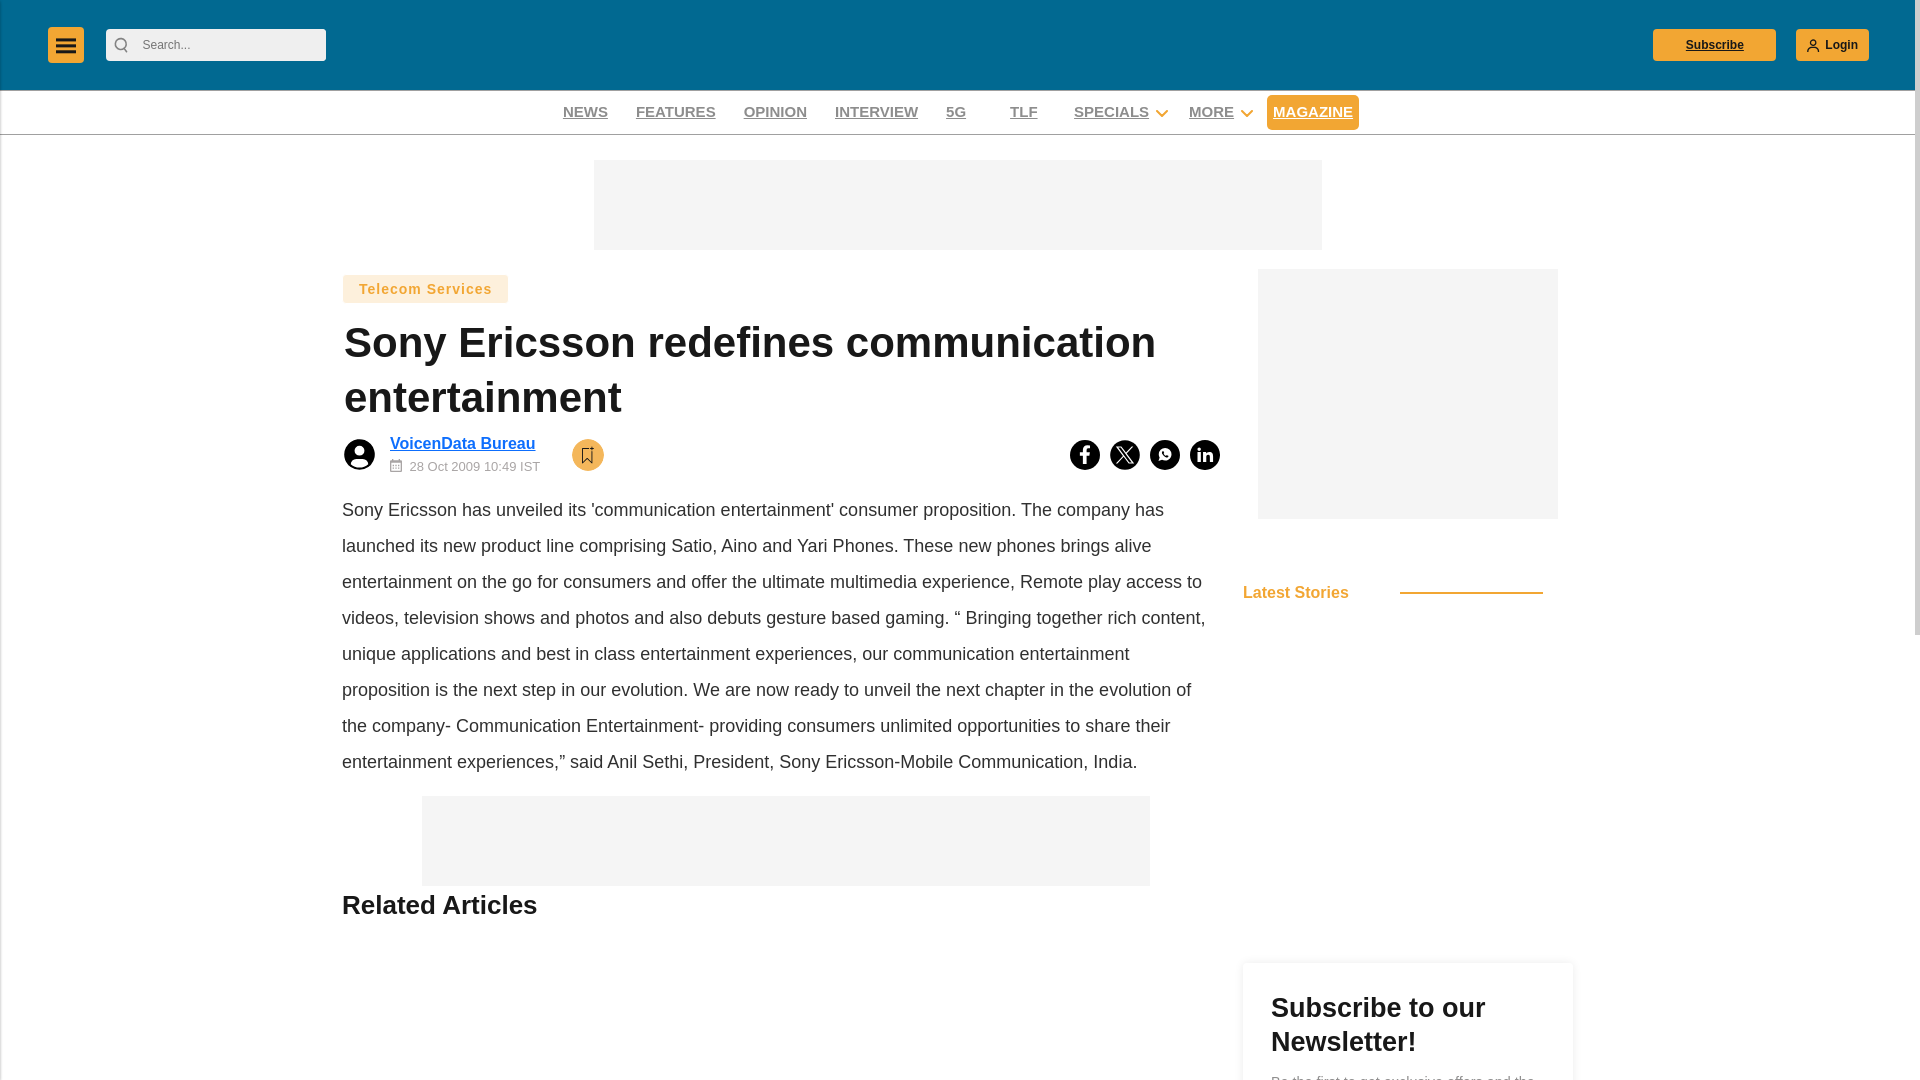 Image resolution: width=1920 pixels, height=1080 pixels. What do you see at coordinates (876, 112) in the screenshot?
I see `INTERVIEW` at bounding box center [876, 112].